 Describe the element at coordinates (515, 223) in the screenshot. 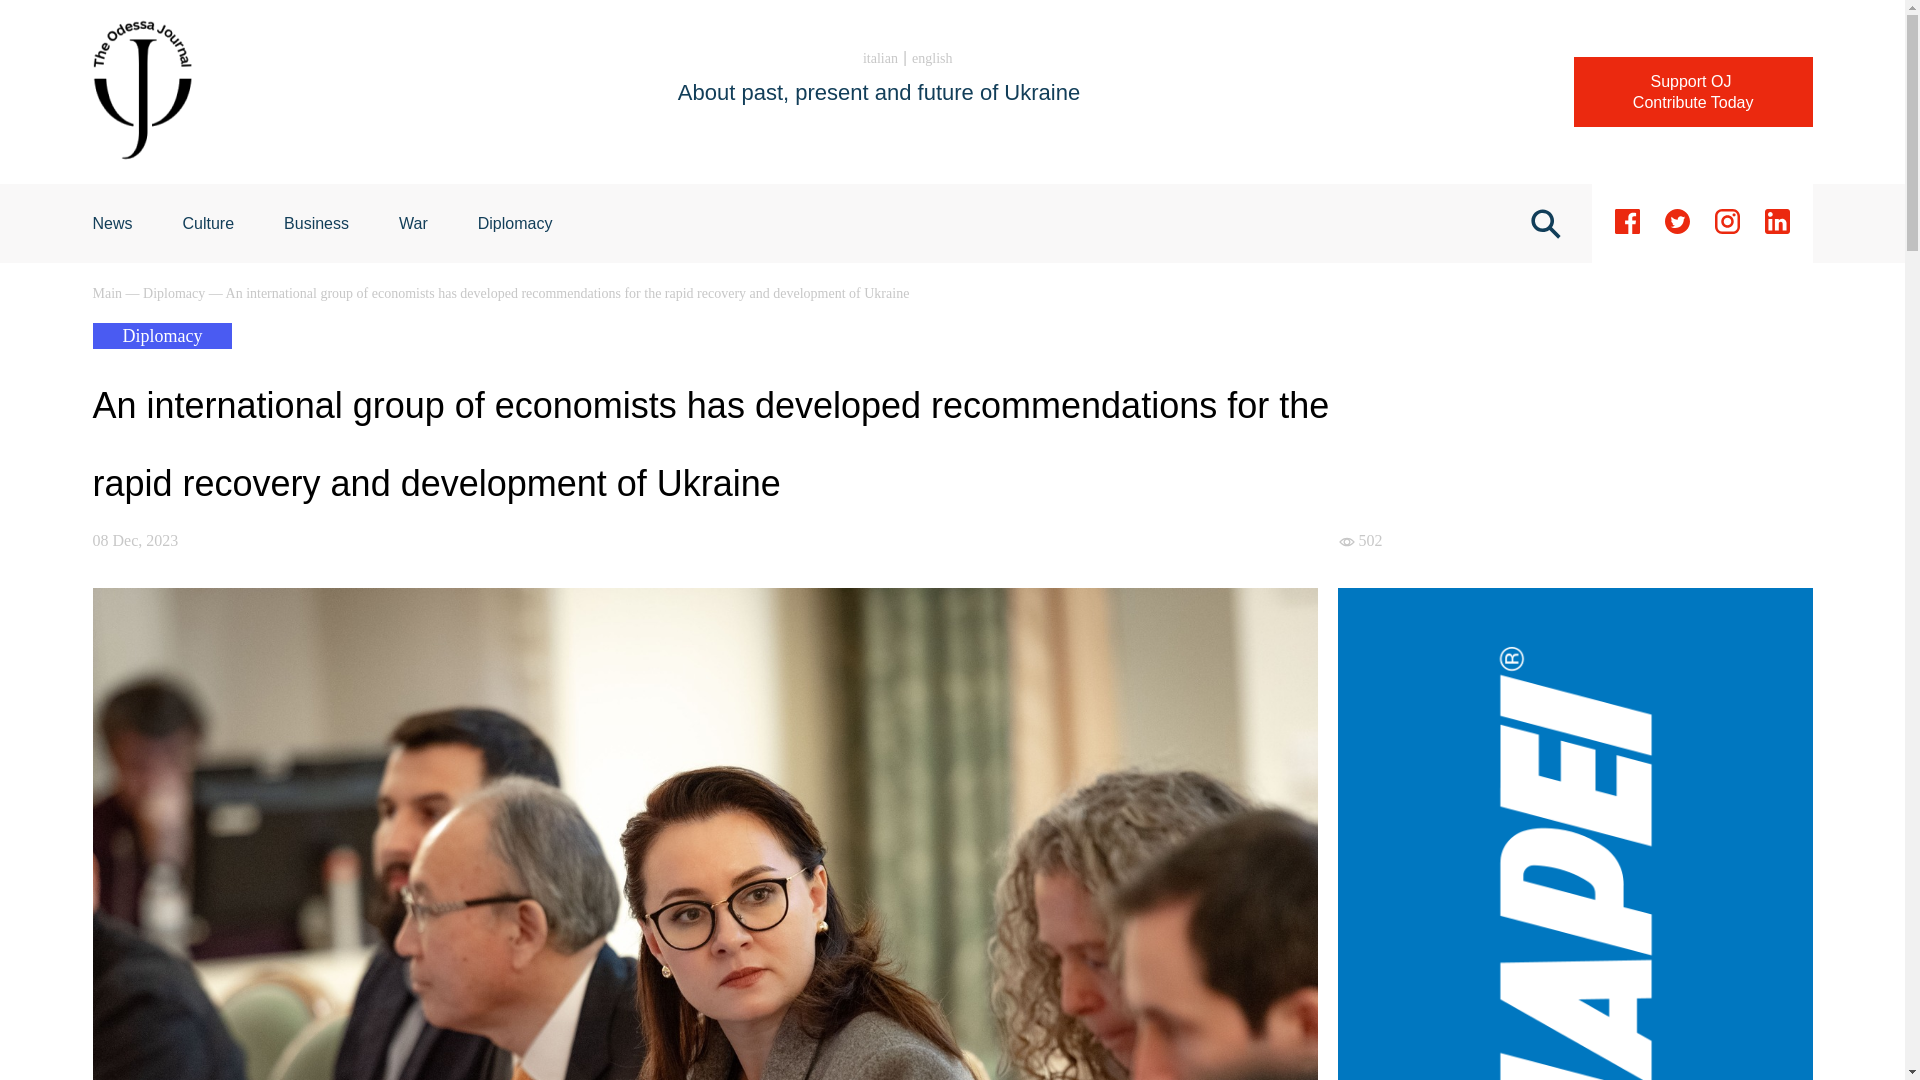

I see `Diplomacy` at that location.